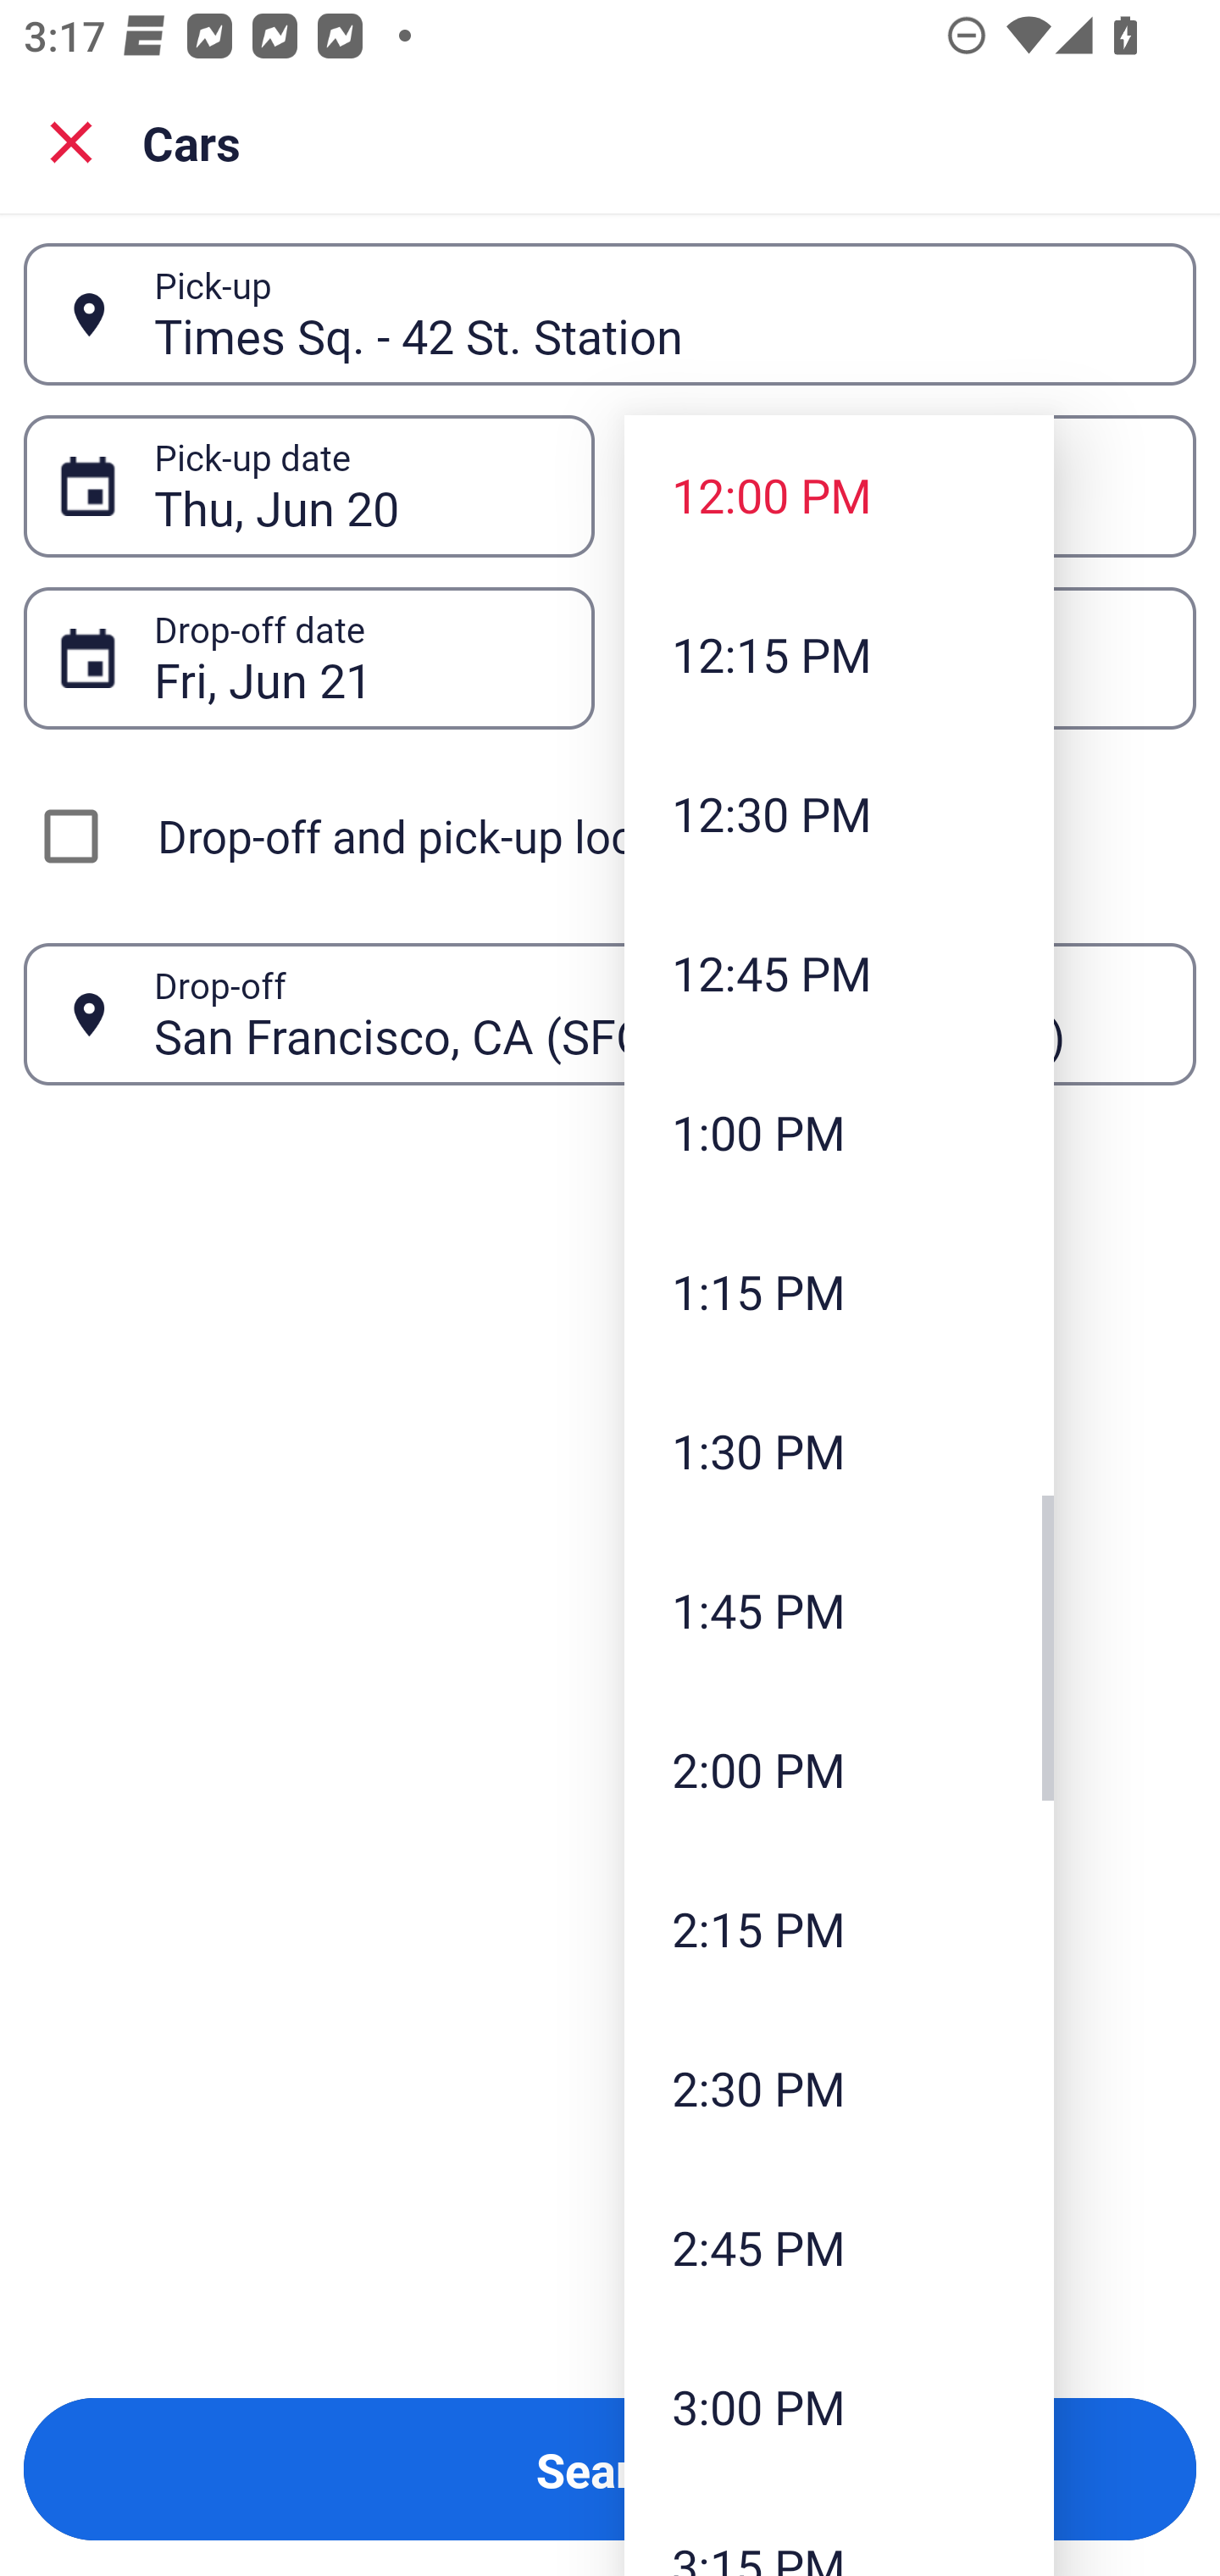  What do you see at coordinates (839, 654) in the screenshot?
I see `12:15 PM` at bounding box center [839, 654].